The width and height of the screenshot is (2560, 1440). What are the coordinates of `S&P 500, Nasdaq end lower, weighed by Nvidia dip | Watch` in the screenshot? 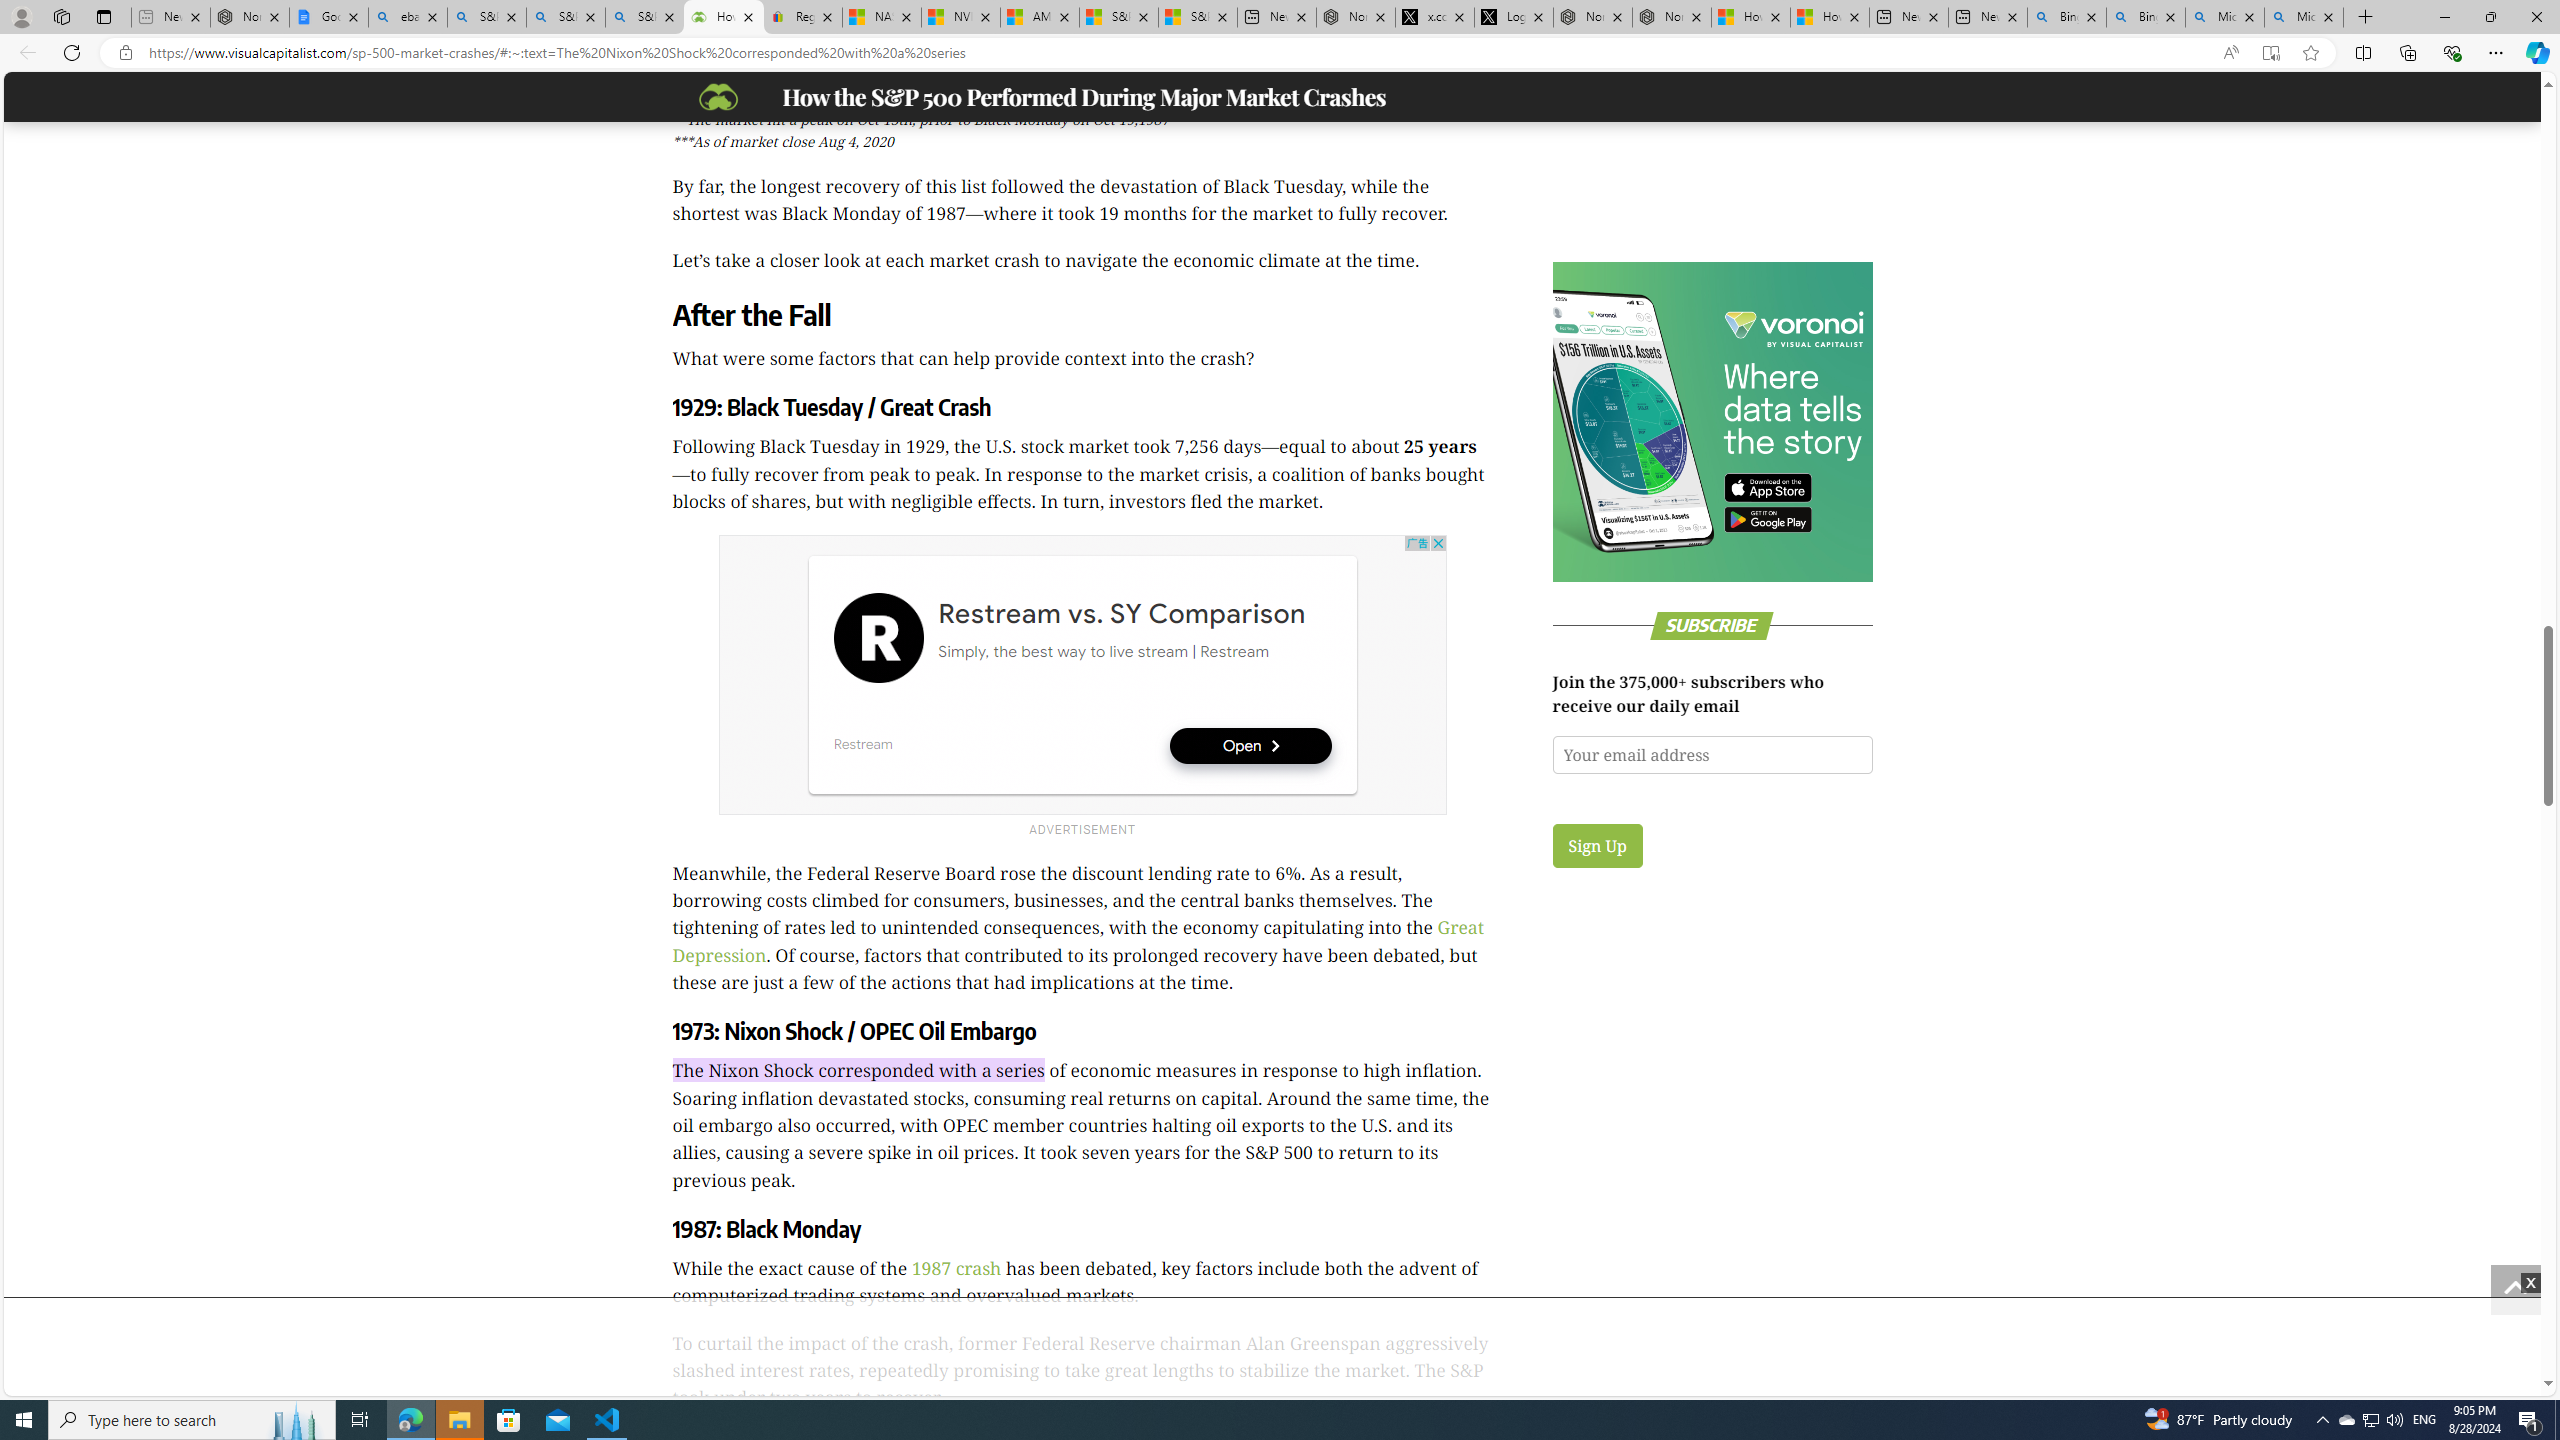 It's located at (1198, 17).